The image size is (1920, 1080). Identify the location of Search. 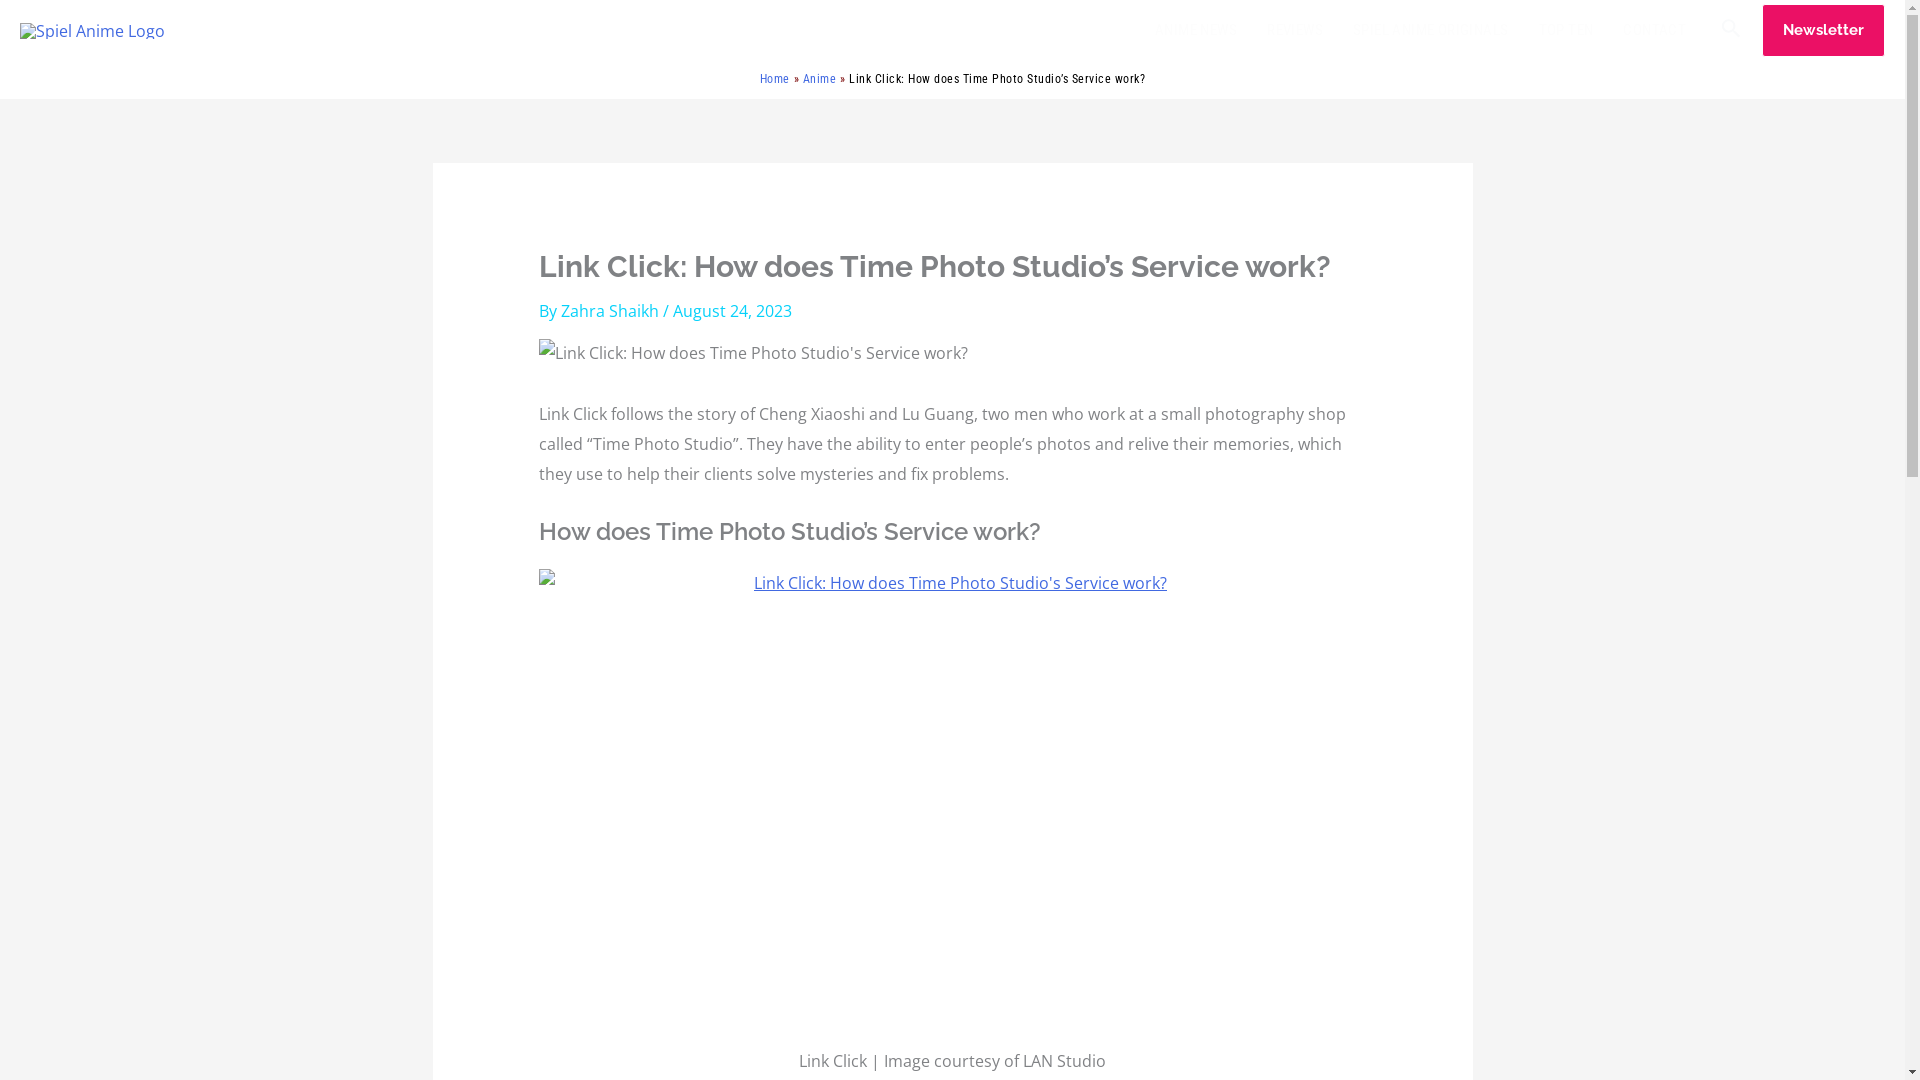
(1730, 31).